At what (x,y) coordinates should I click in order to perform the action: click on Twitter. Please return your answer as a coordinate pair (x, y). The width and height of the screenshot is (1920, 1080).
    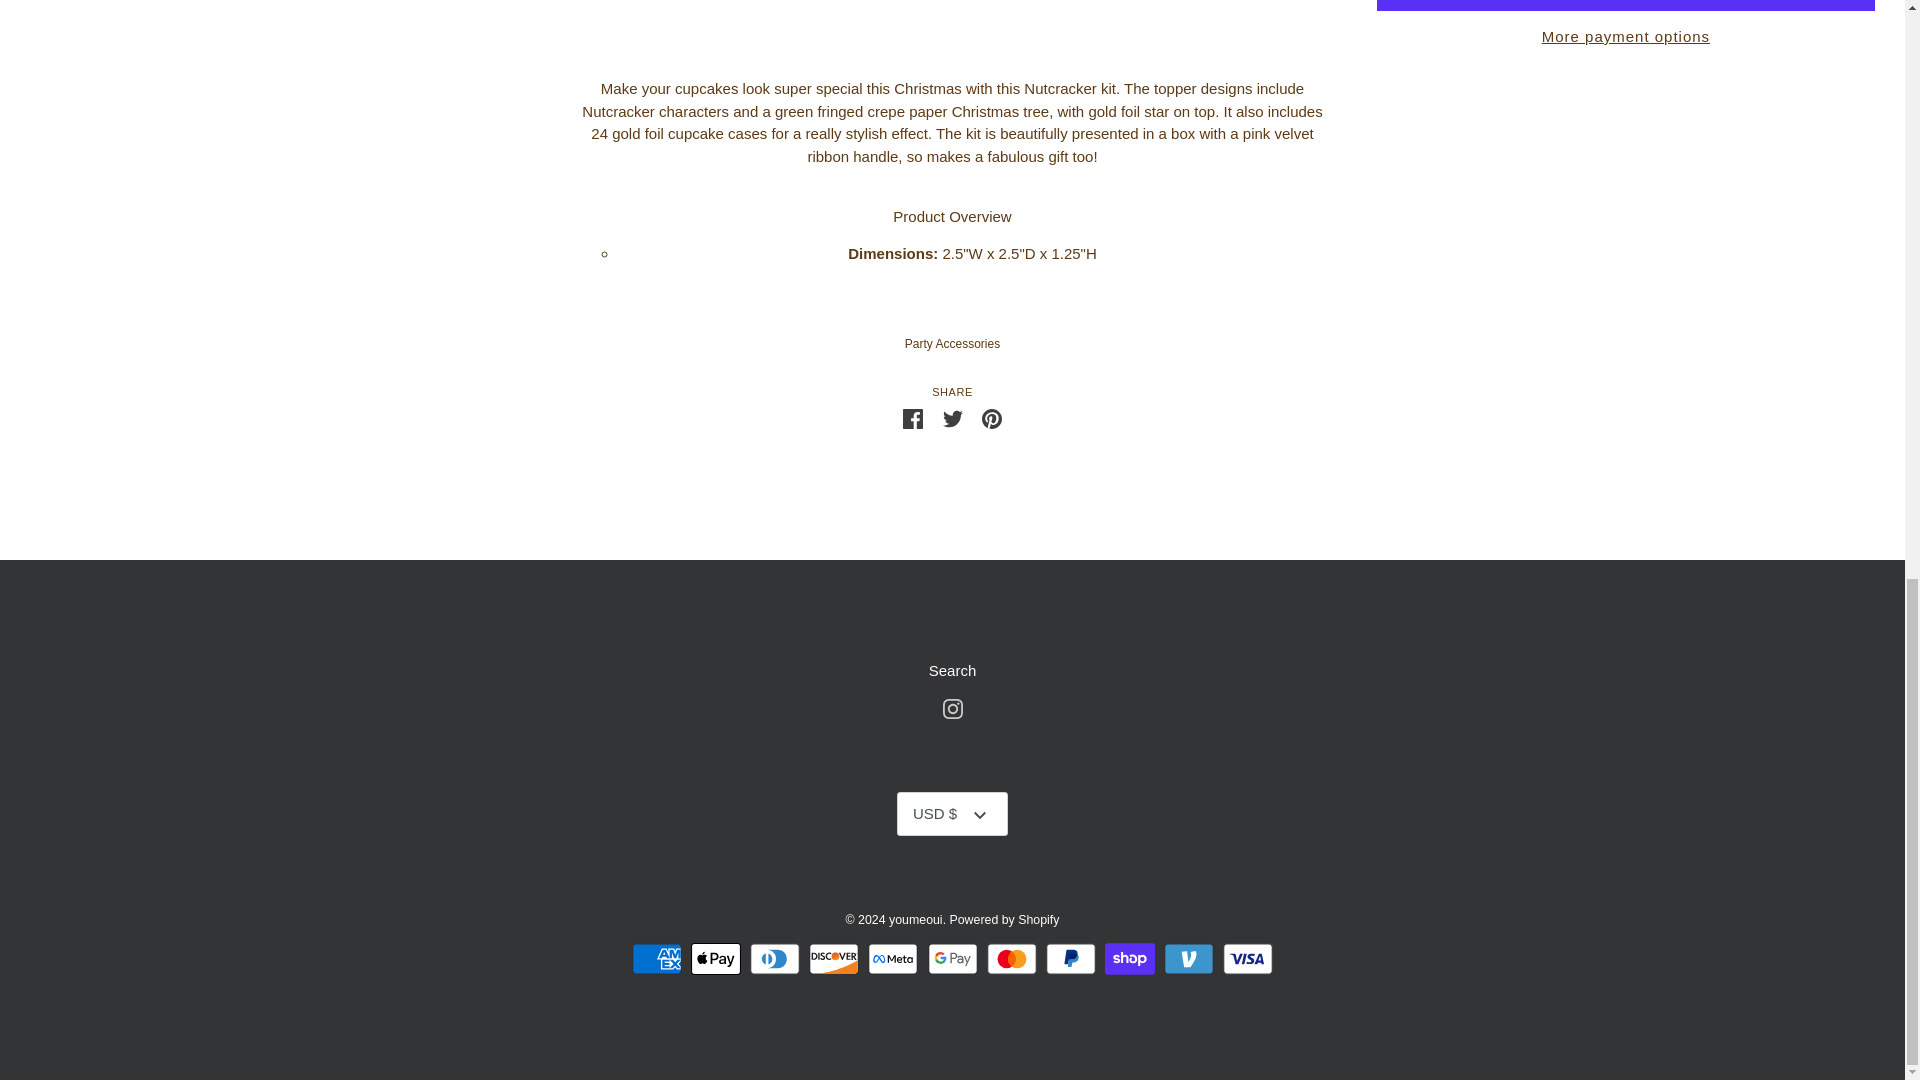
    Looking at the image, I should click on (1071, 958).